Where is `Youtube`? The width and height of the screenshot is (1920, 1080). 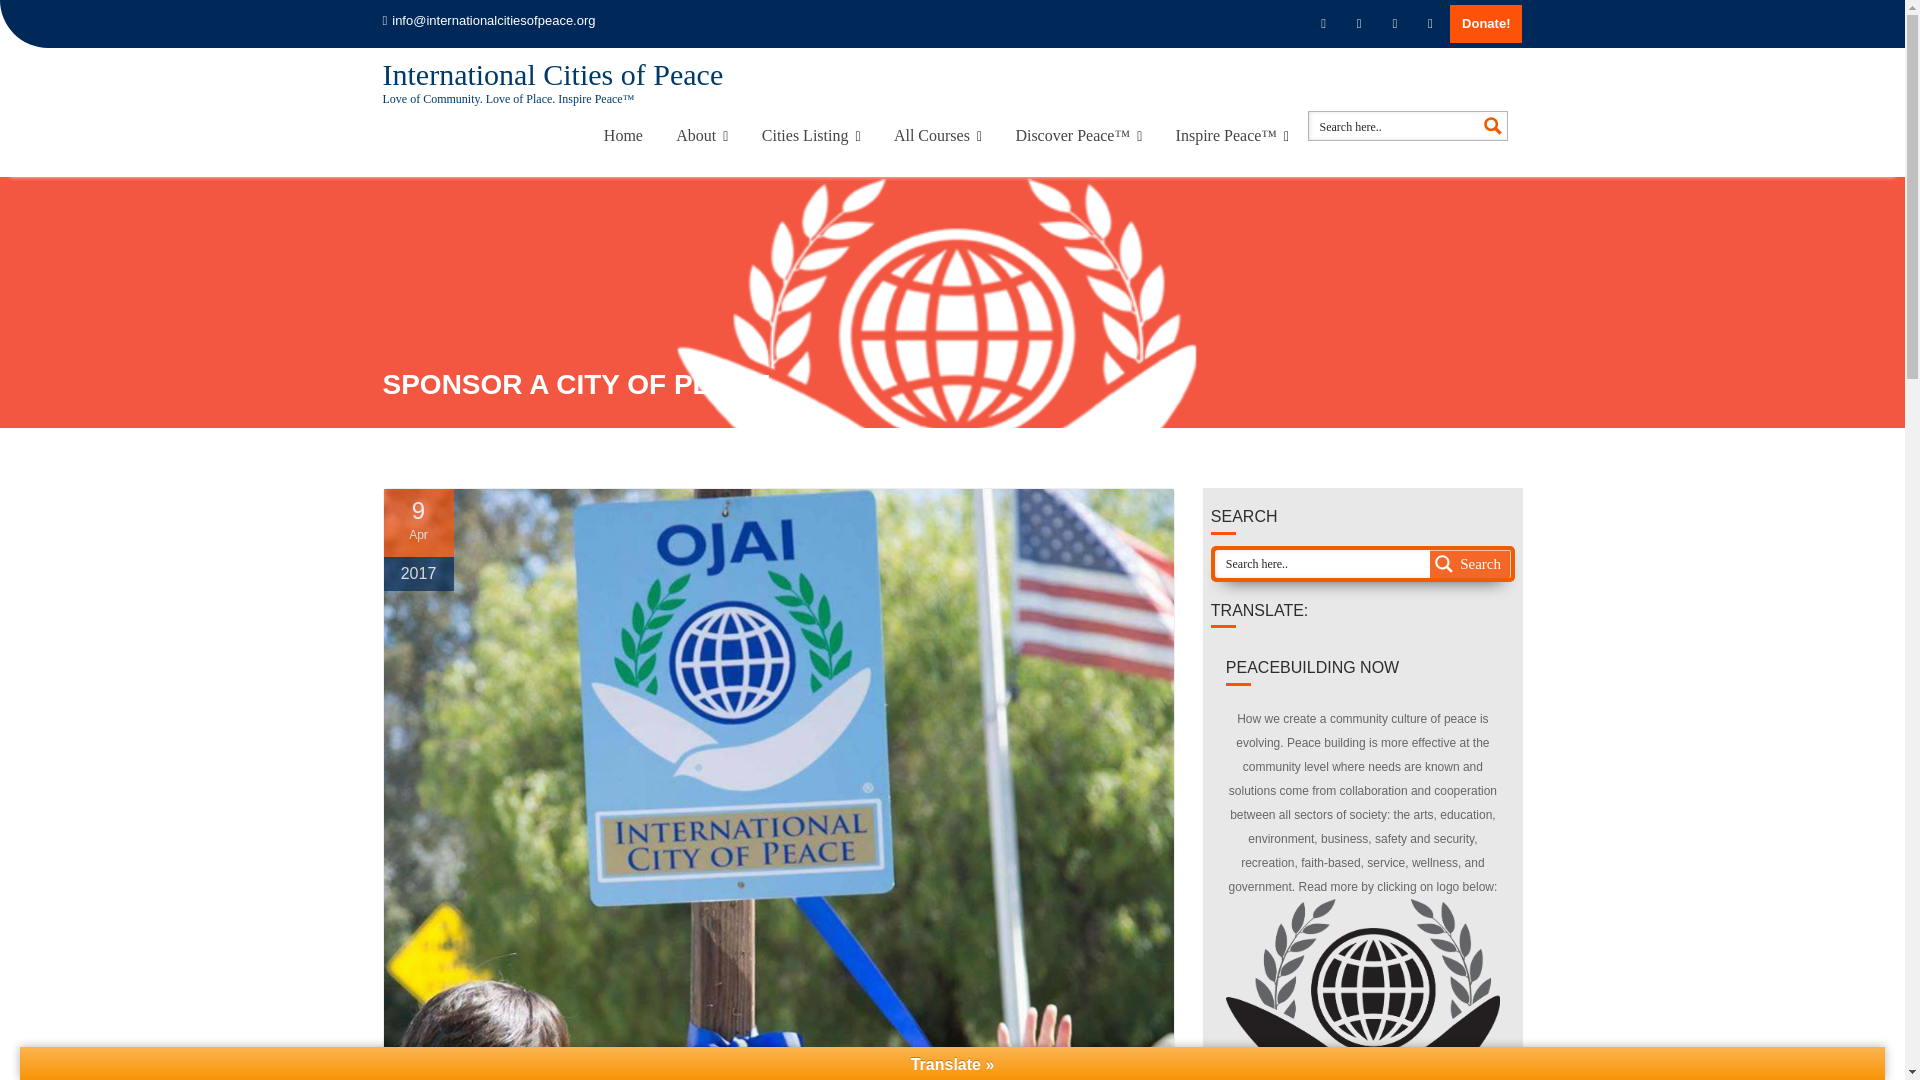
Youtube is located at coordinates (1429, 23).